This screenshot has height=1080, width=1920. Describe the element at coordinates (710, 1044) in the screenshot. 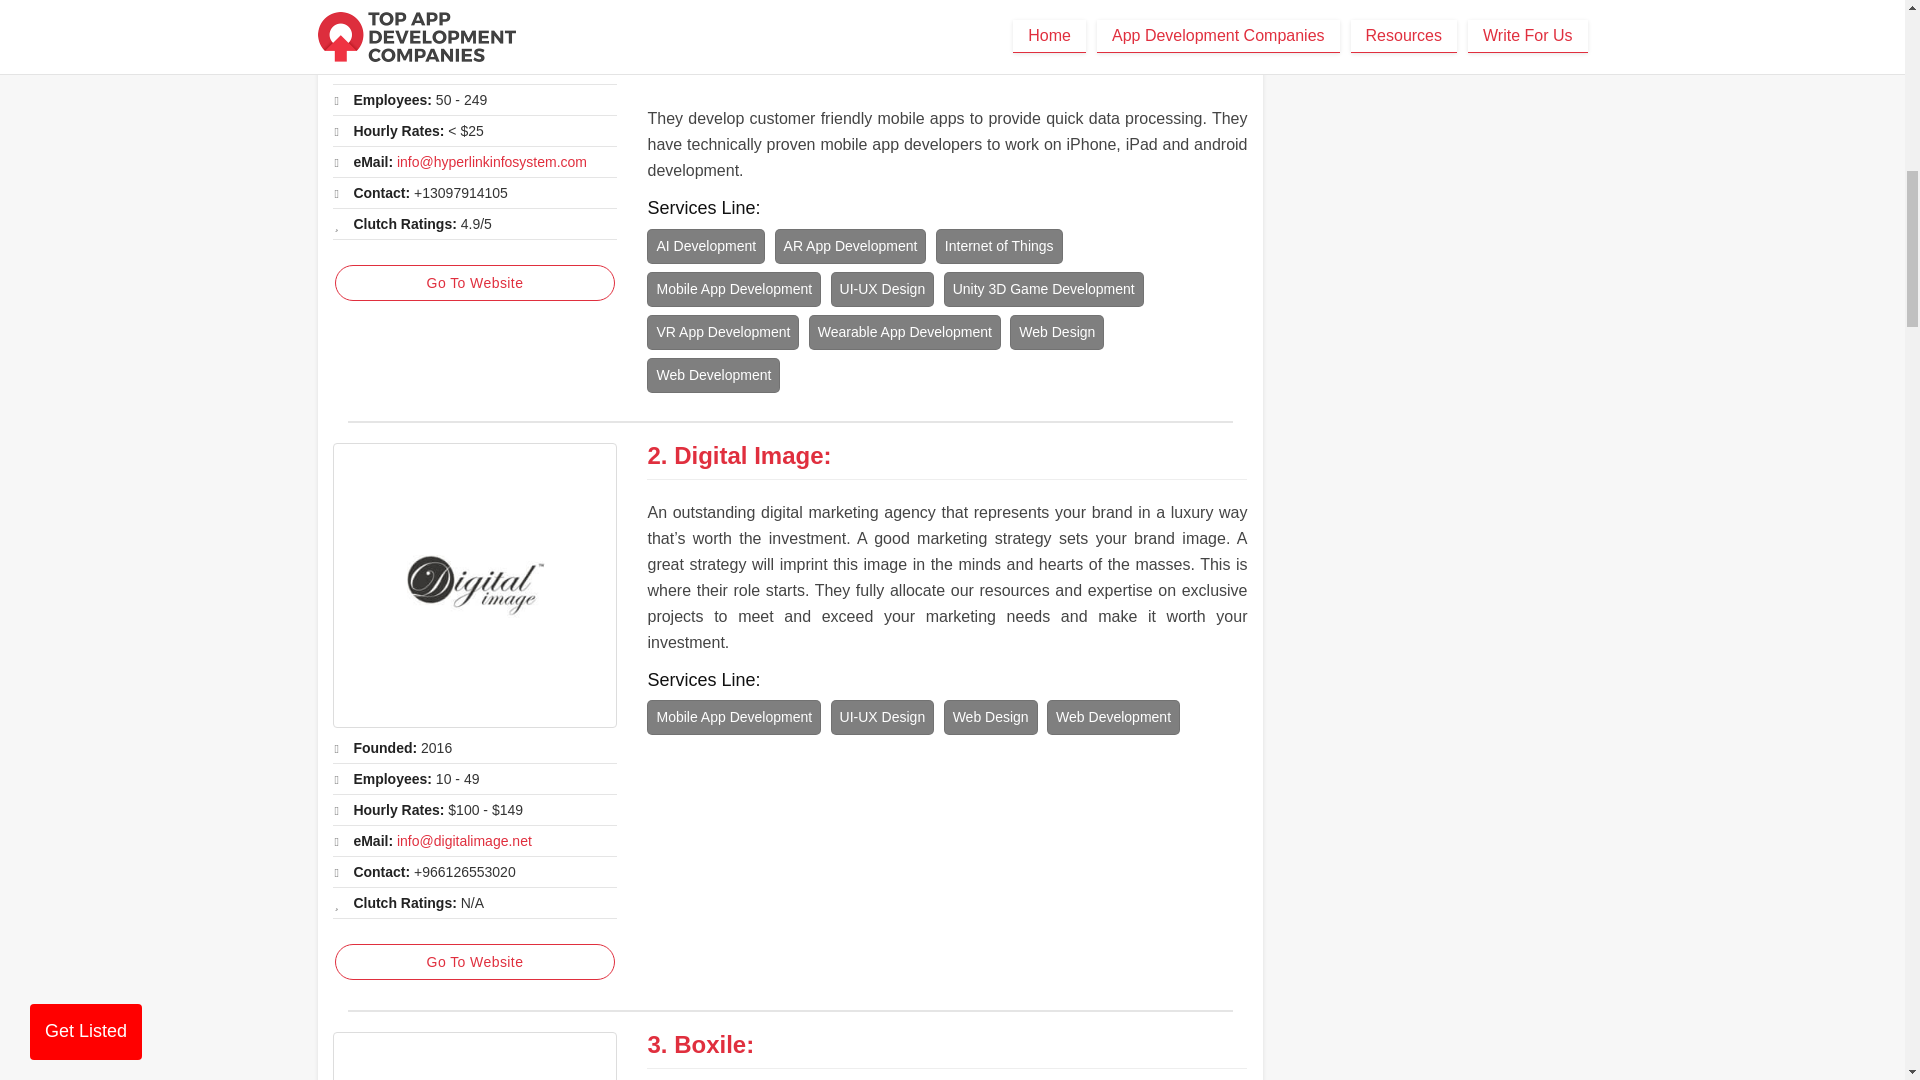

I see `Boxile` at that location.